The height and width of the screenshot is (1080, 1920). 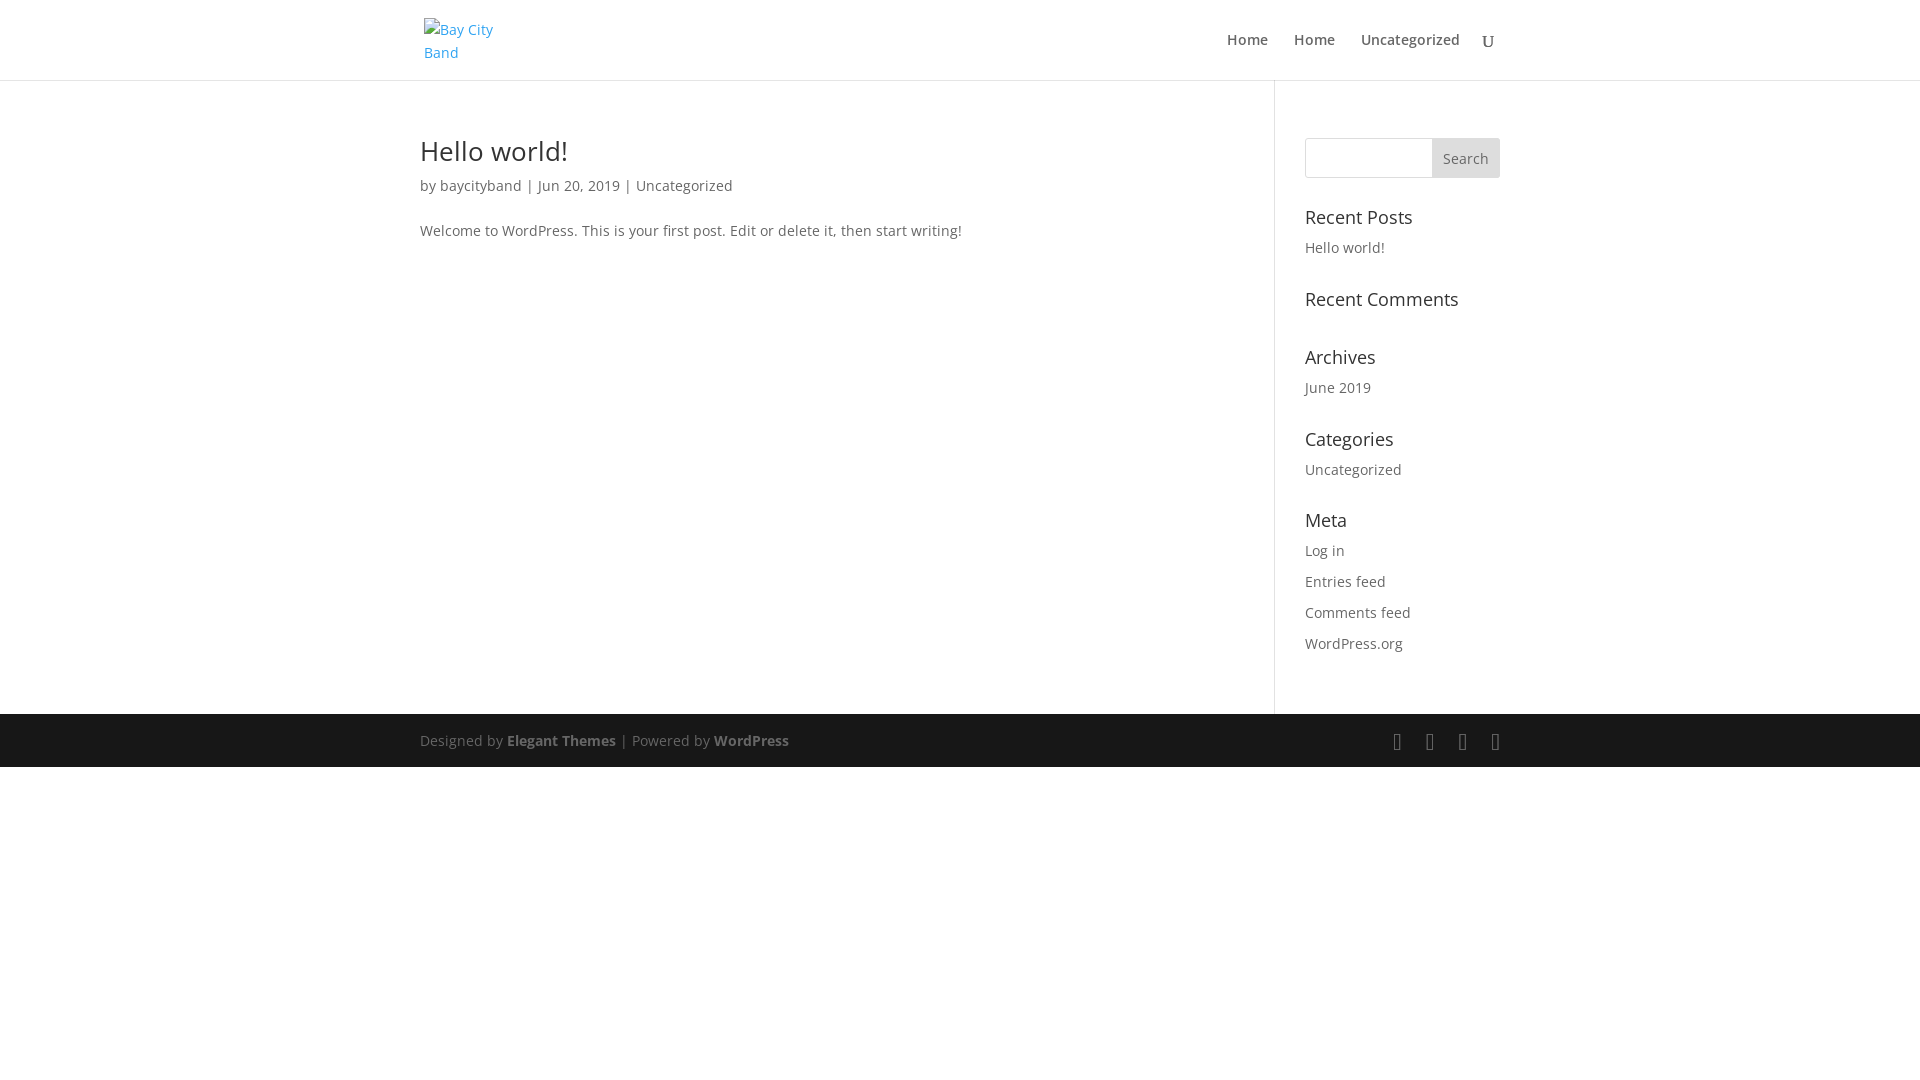 What do you see at coordinates (1314, 56) in the screenshot?
I see `Home` at bounding box center [1314, 56].